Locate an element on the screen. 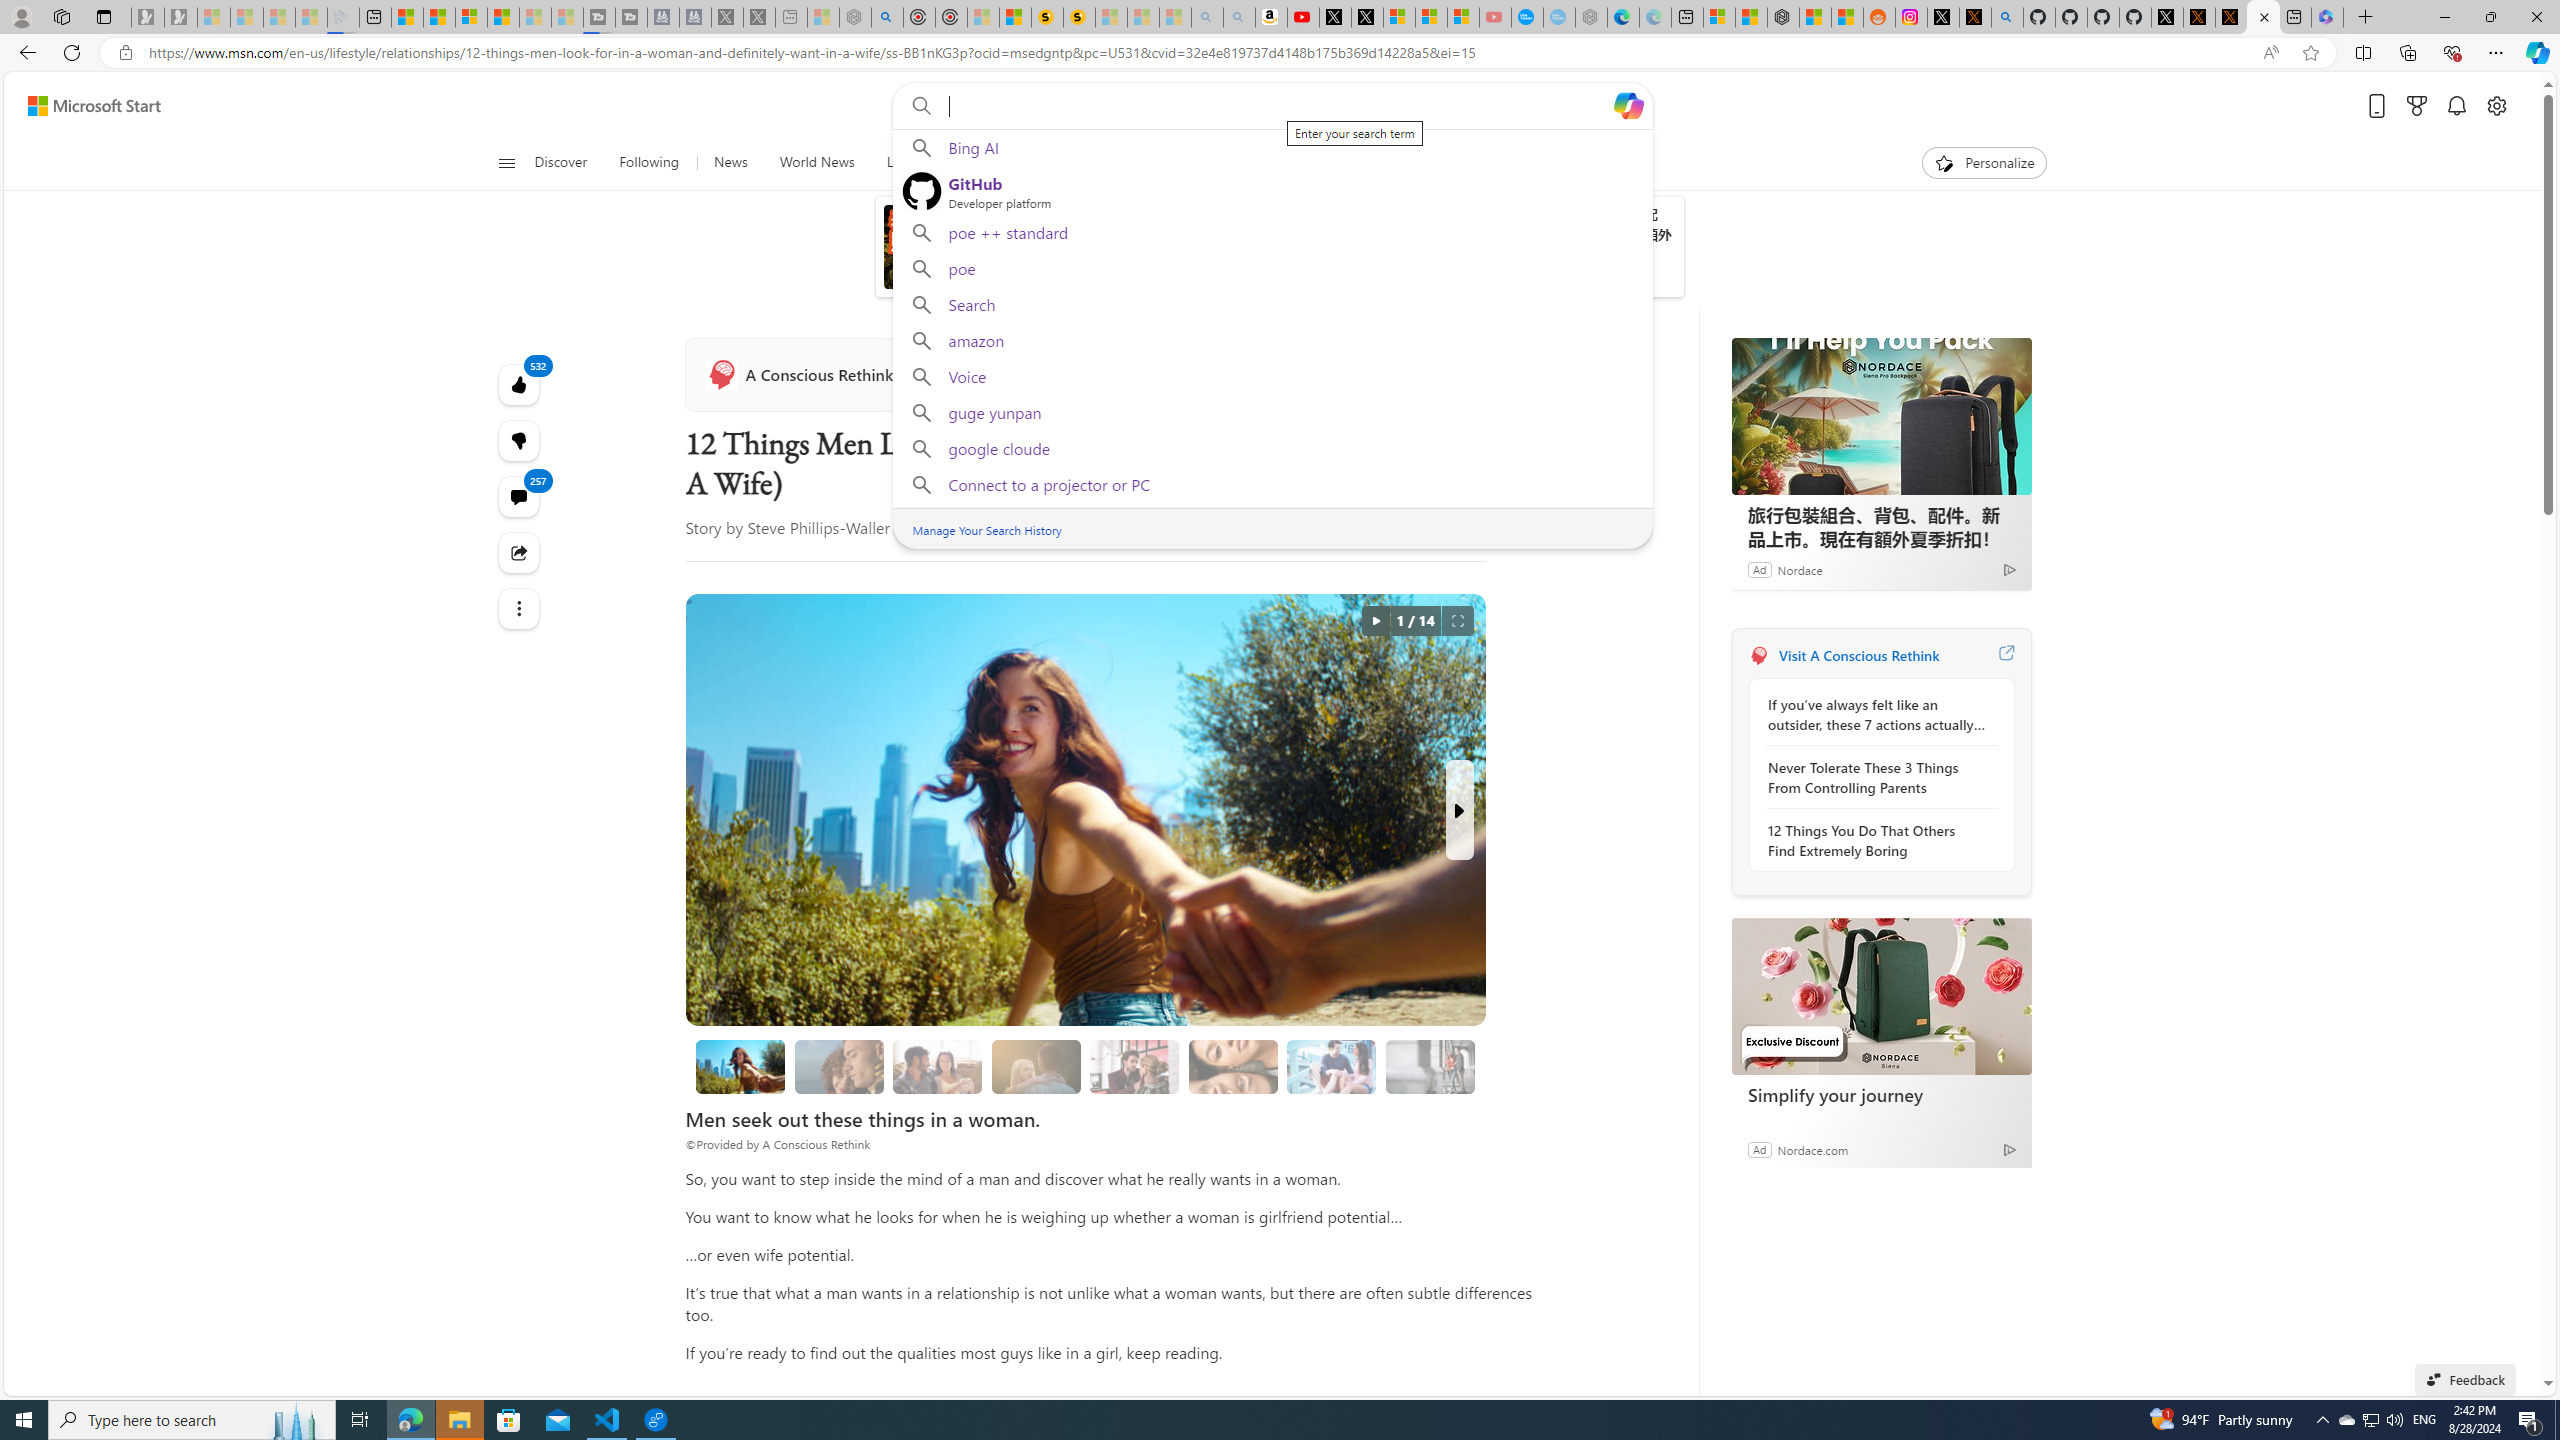  Go to publisher's site is located at coordinates (1444, 374).